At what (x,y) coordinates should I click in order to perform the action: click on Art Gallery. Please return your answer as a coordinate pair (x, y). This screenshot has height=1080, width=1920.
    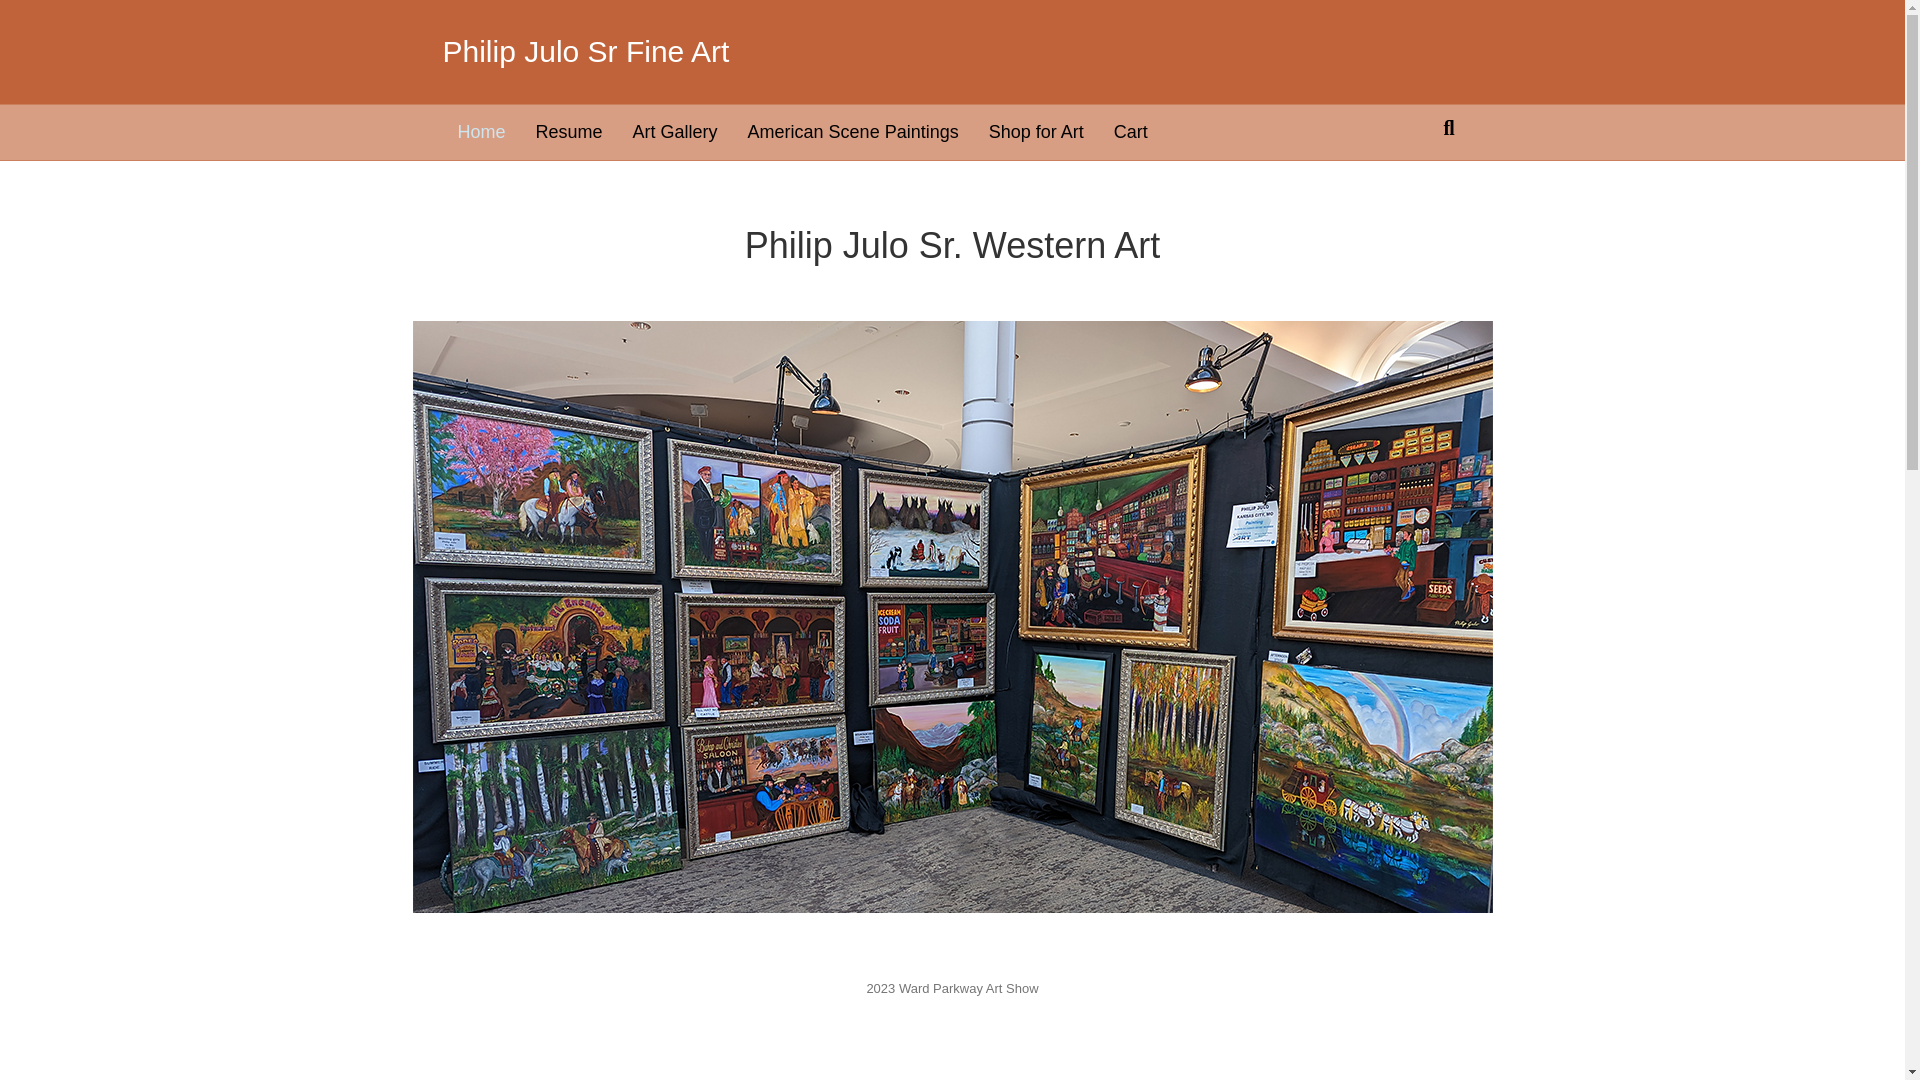
    Looking at the image, I should click on (676, 130).